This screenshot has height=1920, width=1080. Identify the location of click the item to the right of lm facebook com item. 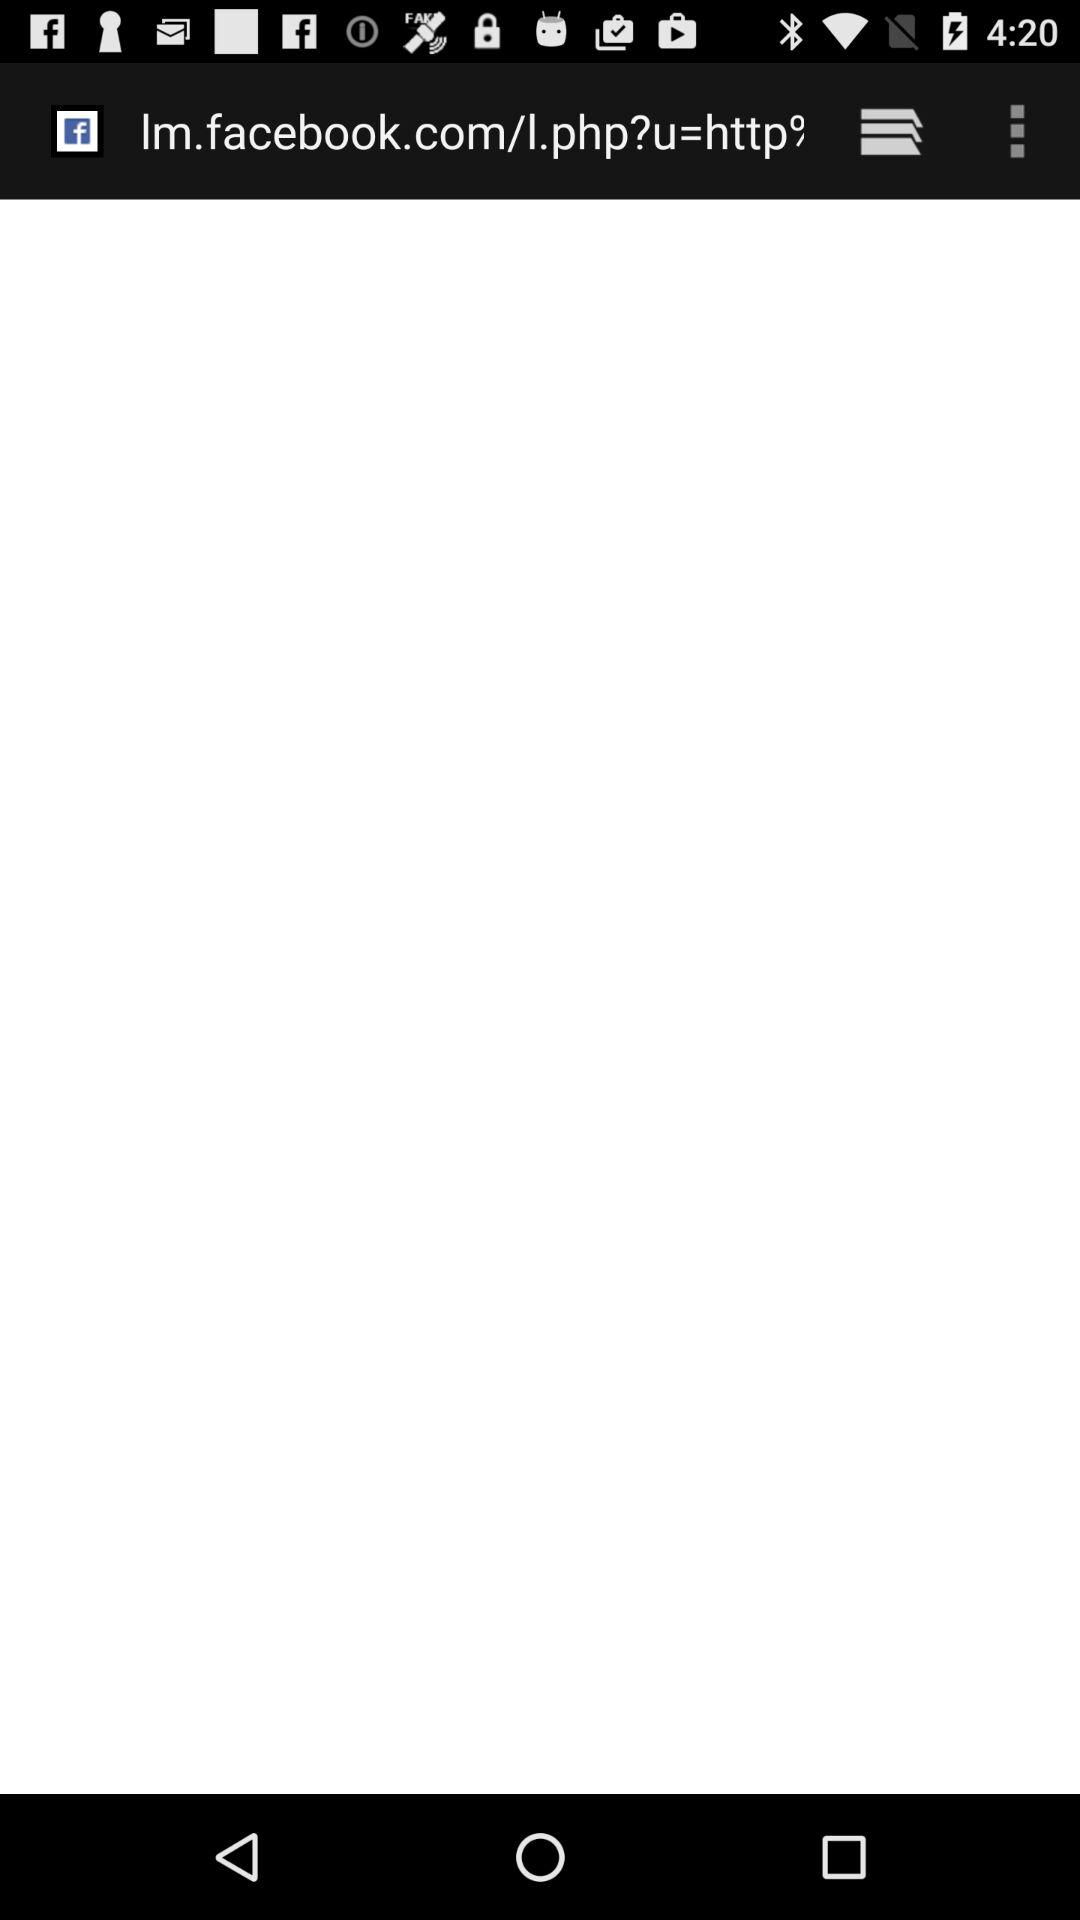
(890, 130).